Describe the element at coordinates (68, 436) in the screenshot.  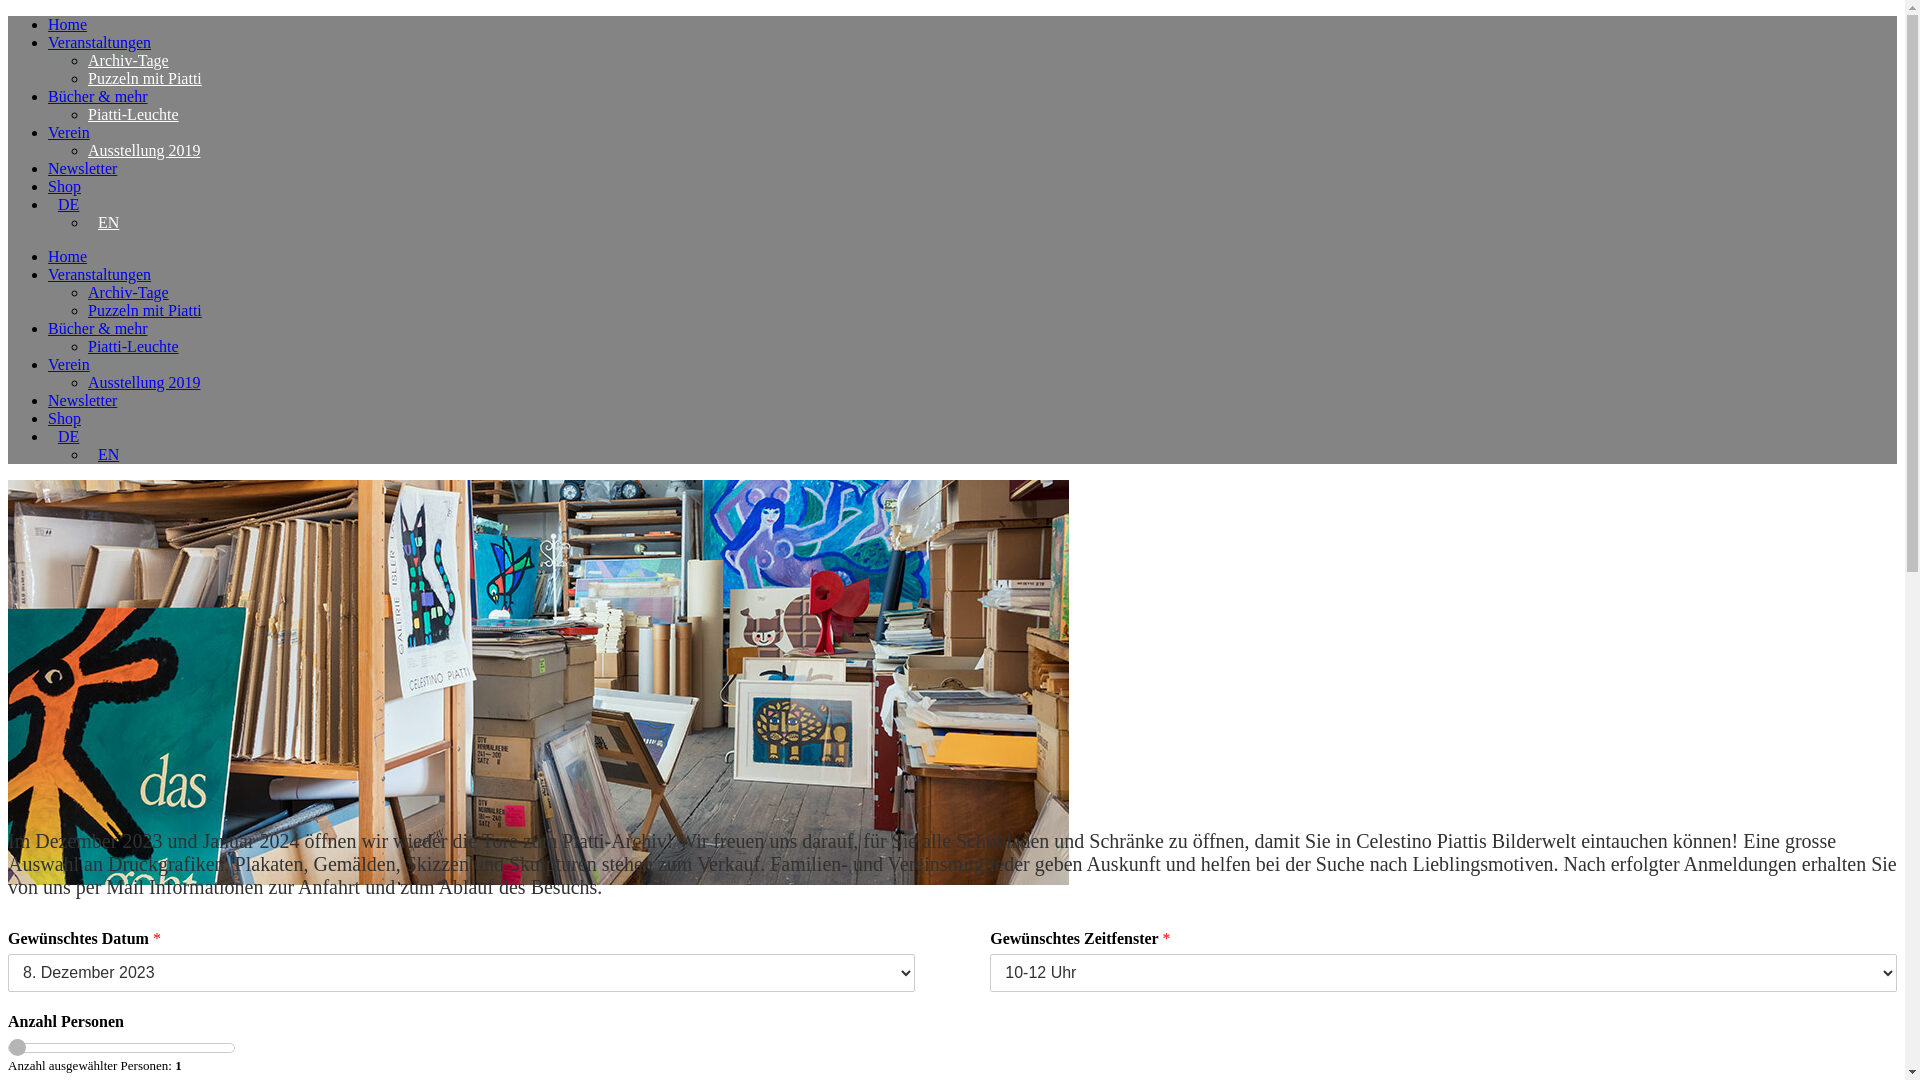
I see `DE` at that location.